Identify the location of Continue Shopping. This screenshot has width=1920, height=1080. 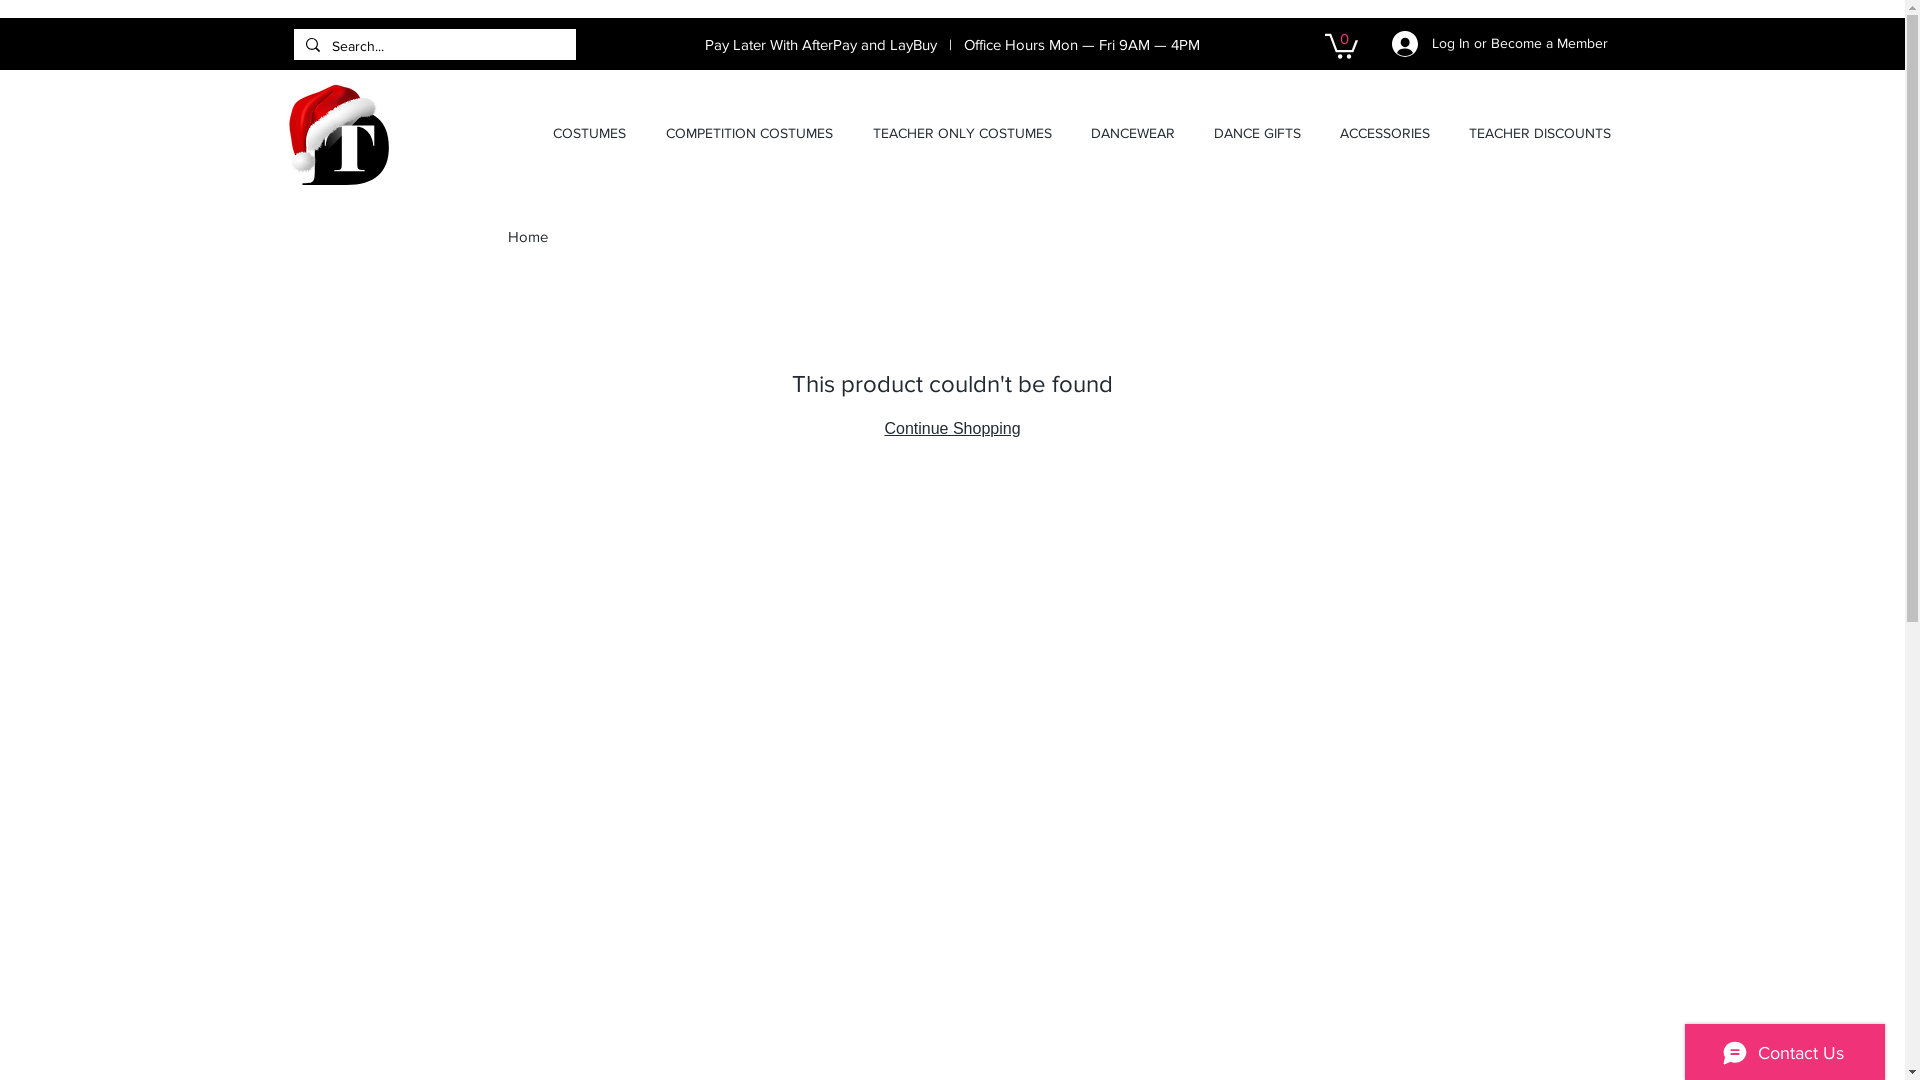
(952, 428).